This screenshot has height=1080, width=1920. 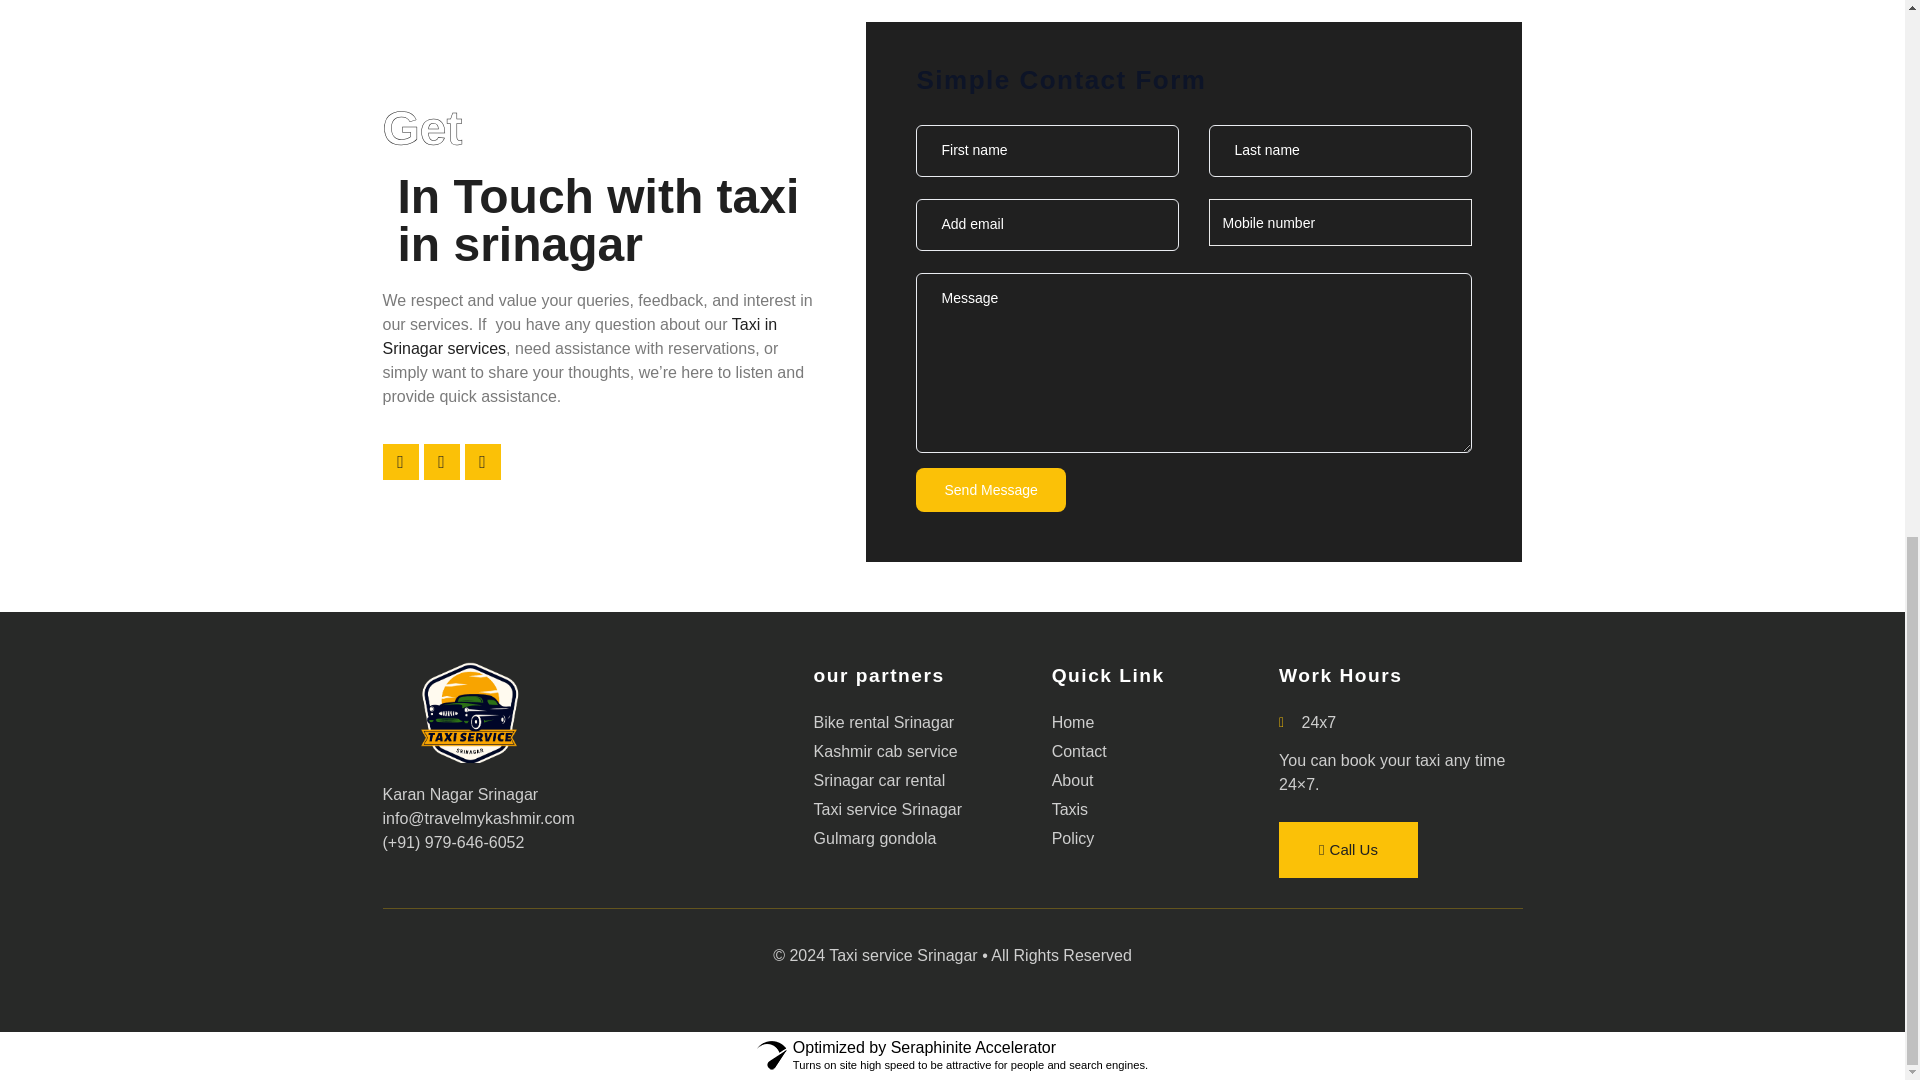 I want to click on Home, so click(x=1165, y=722).